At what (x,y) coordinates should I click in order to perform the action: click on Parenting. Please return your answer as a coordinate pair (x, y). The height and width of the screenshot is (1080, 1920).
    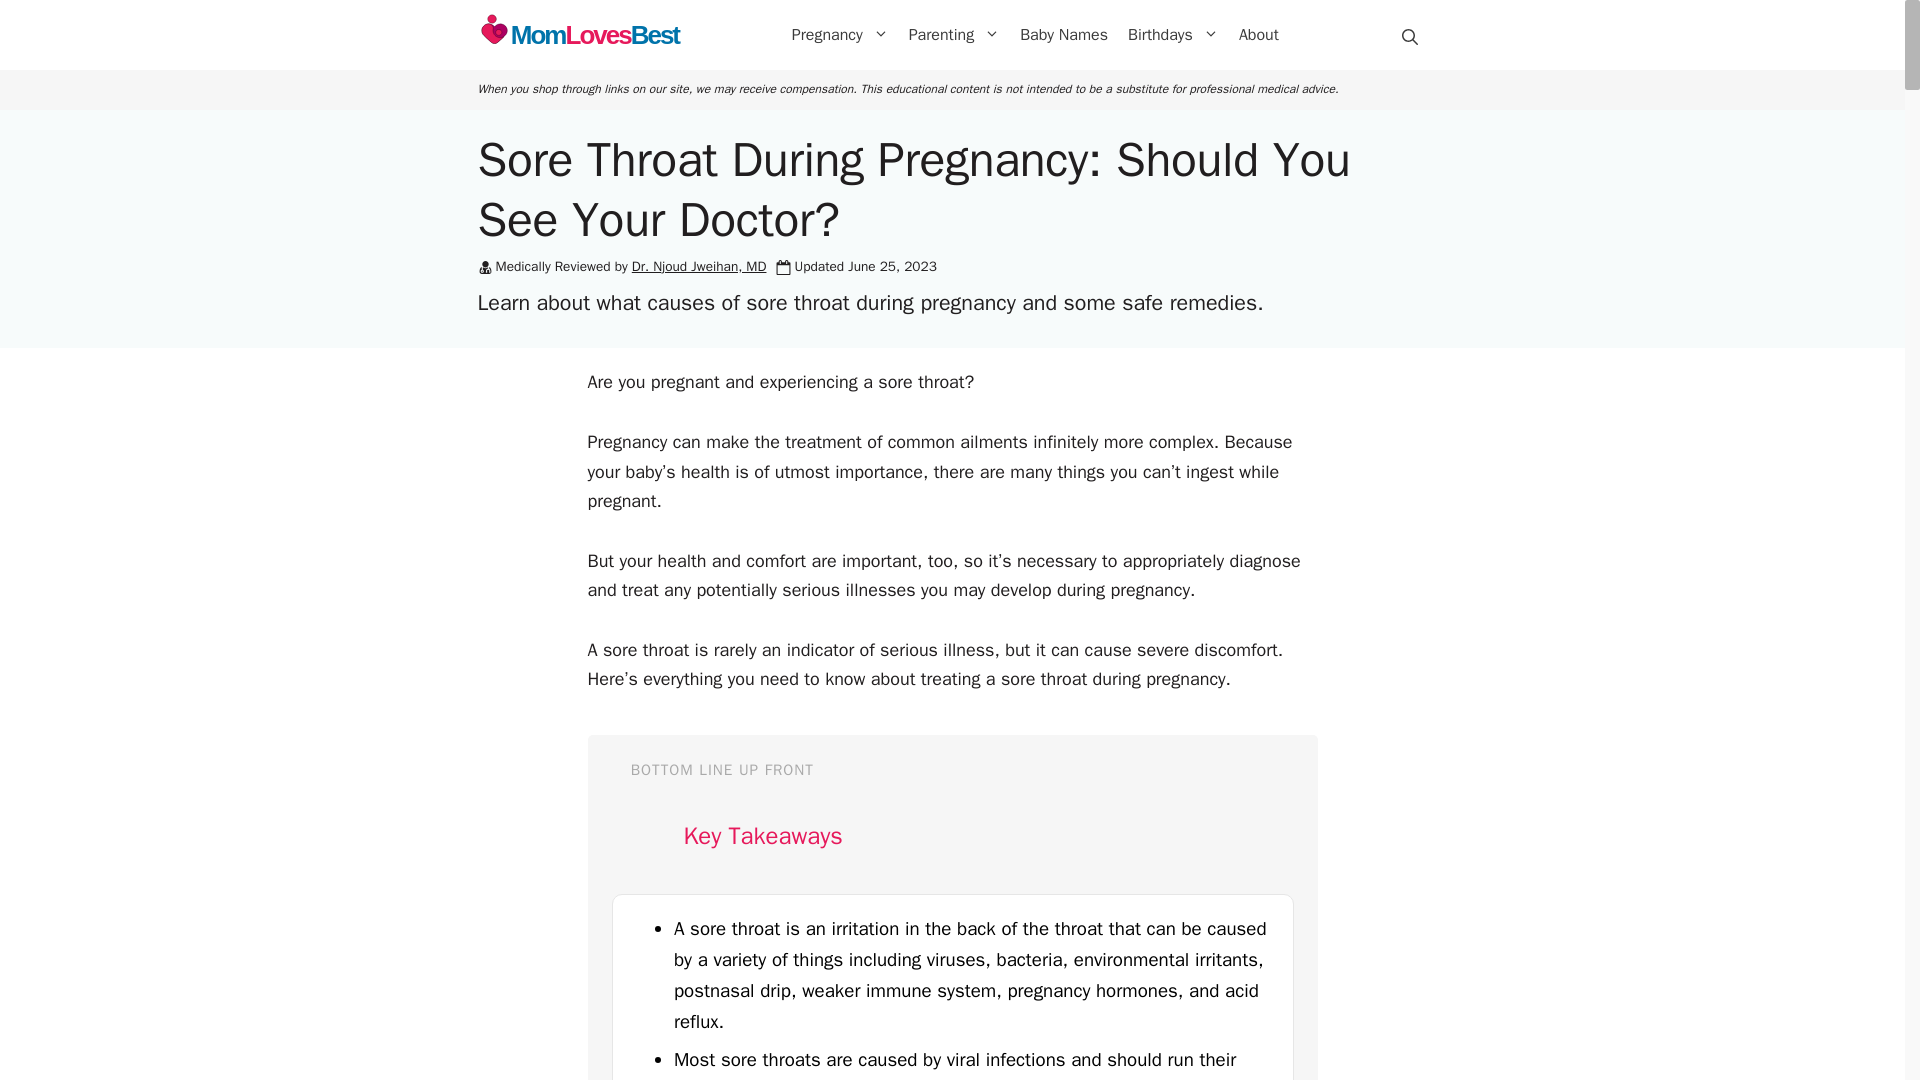
    Looking at the image, I should click on (1258, 34).